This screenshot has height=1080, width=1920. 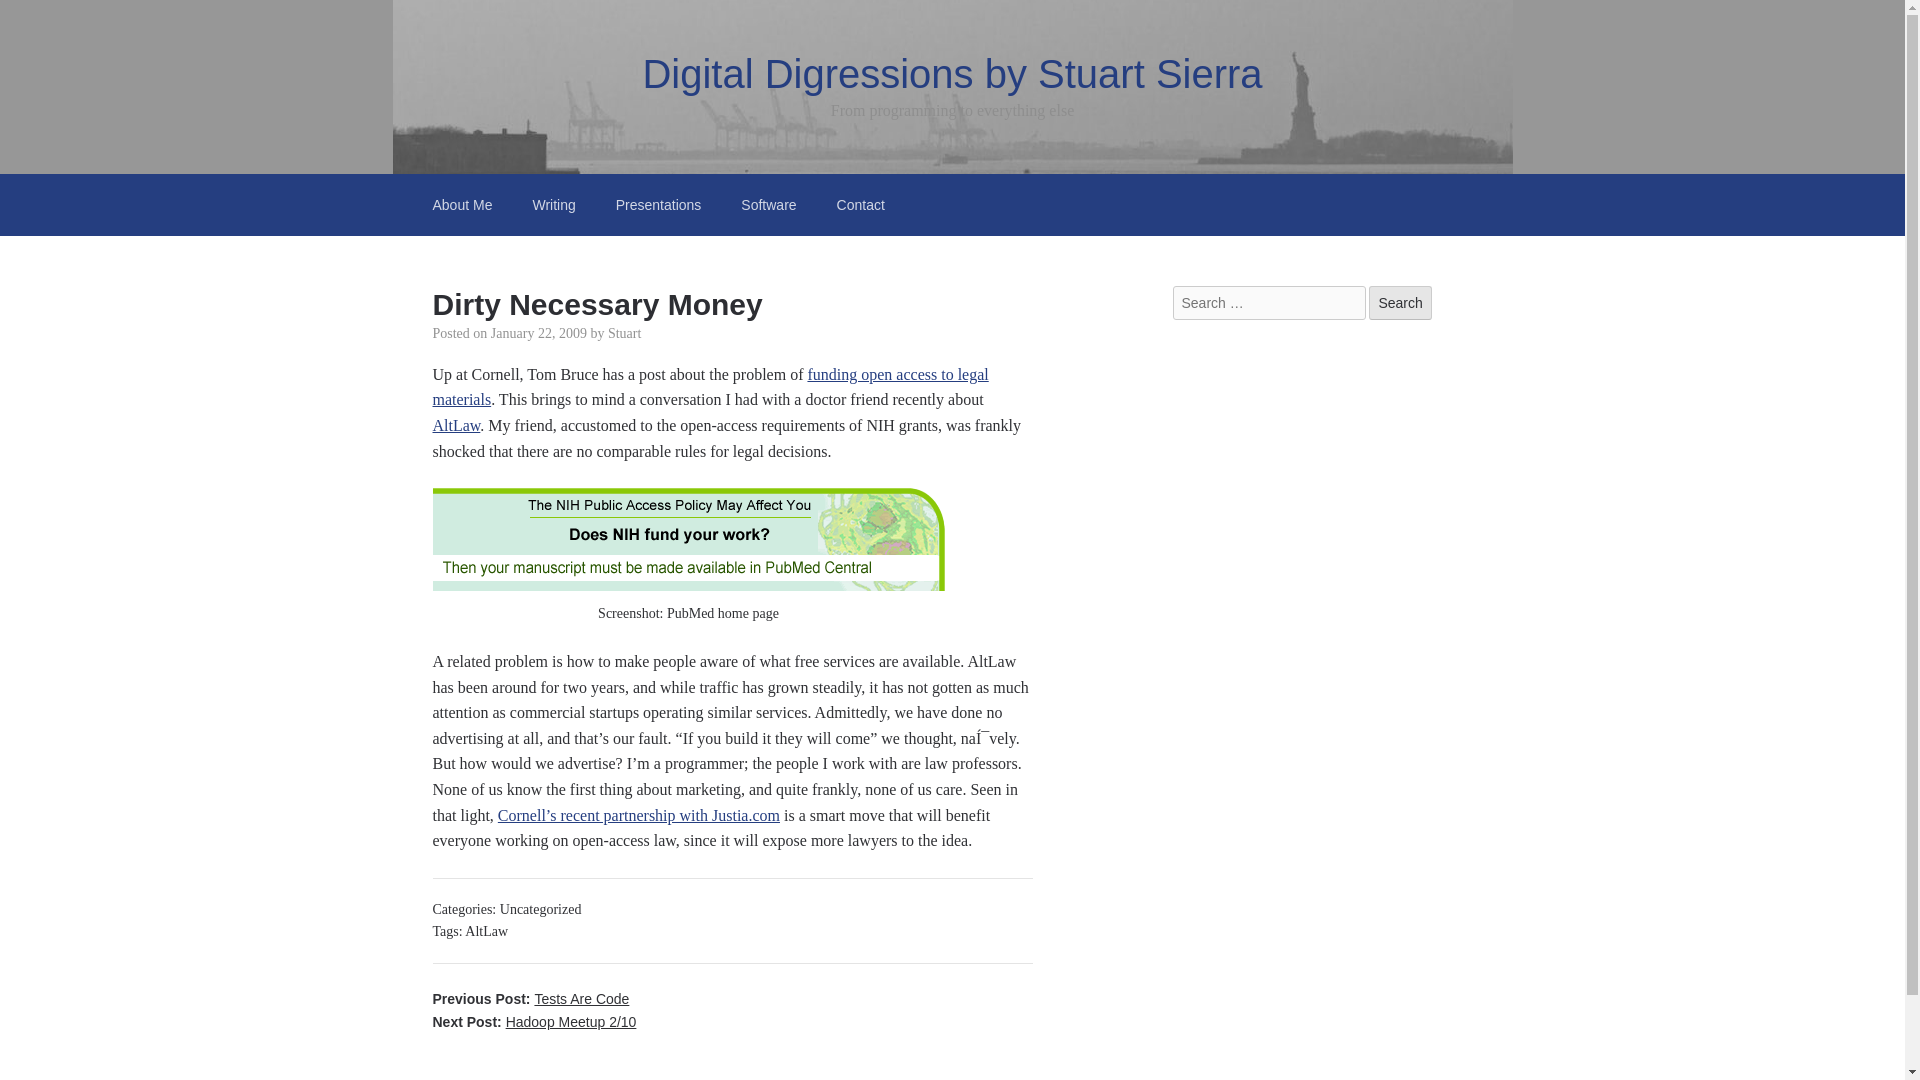 I want to click on Previous Post: Tests Are Code, so click(x=530, y=998).